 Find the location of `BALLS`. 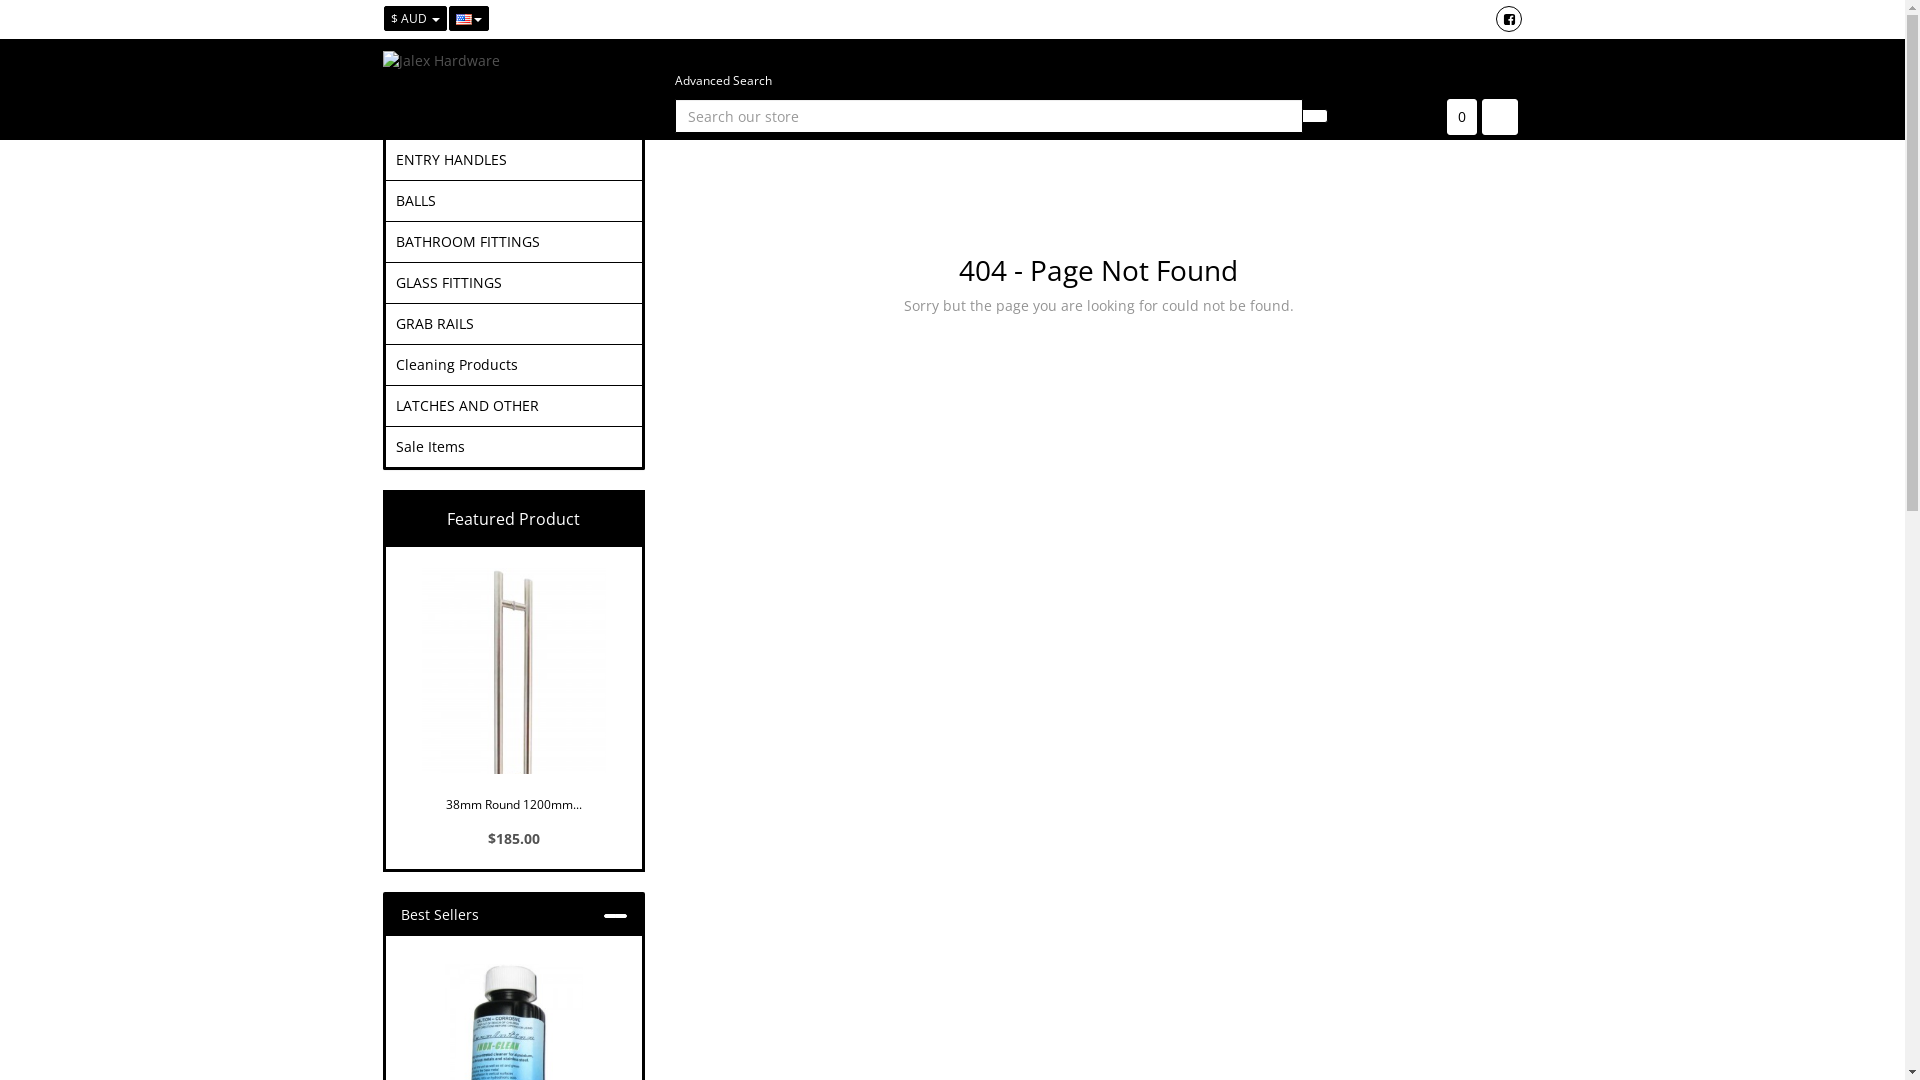

BALLS is located at coordinates (514, 201).